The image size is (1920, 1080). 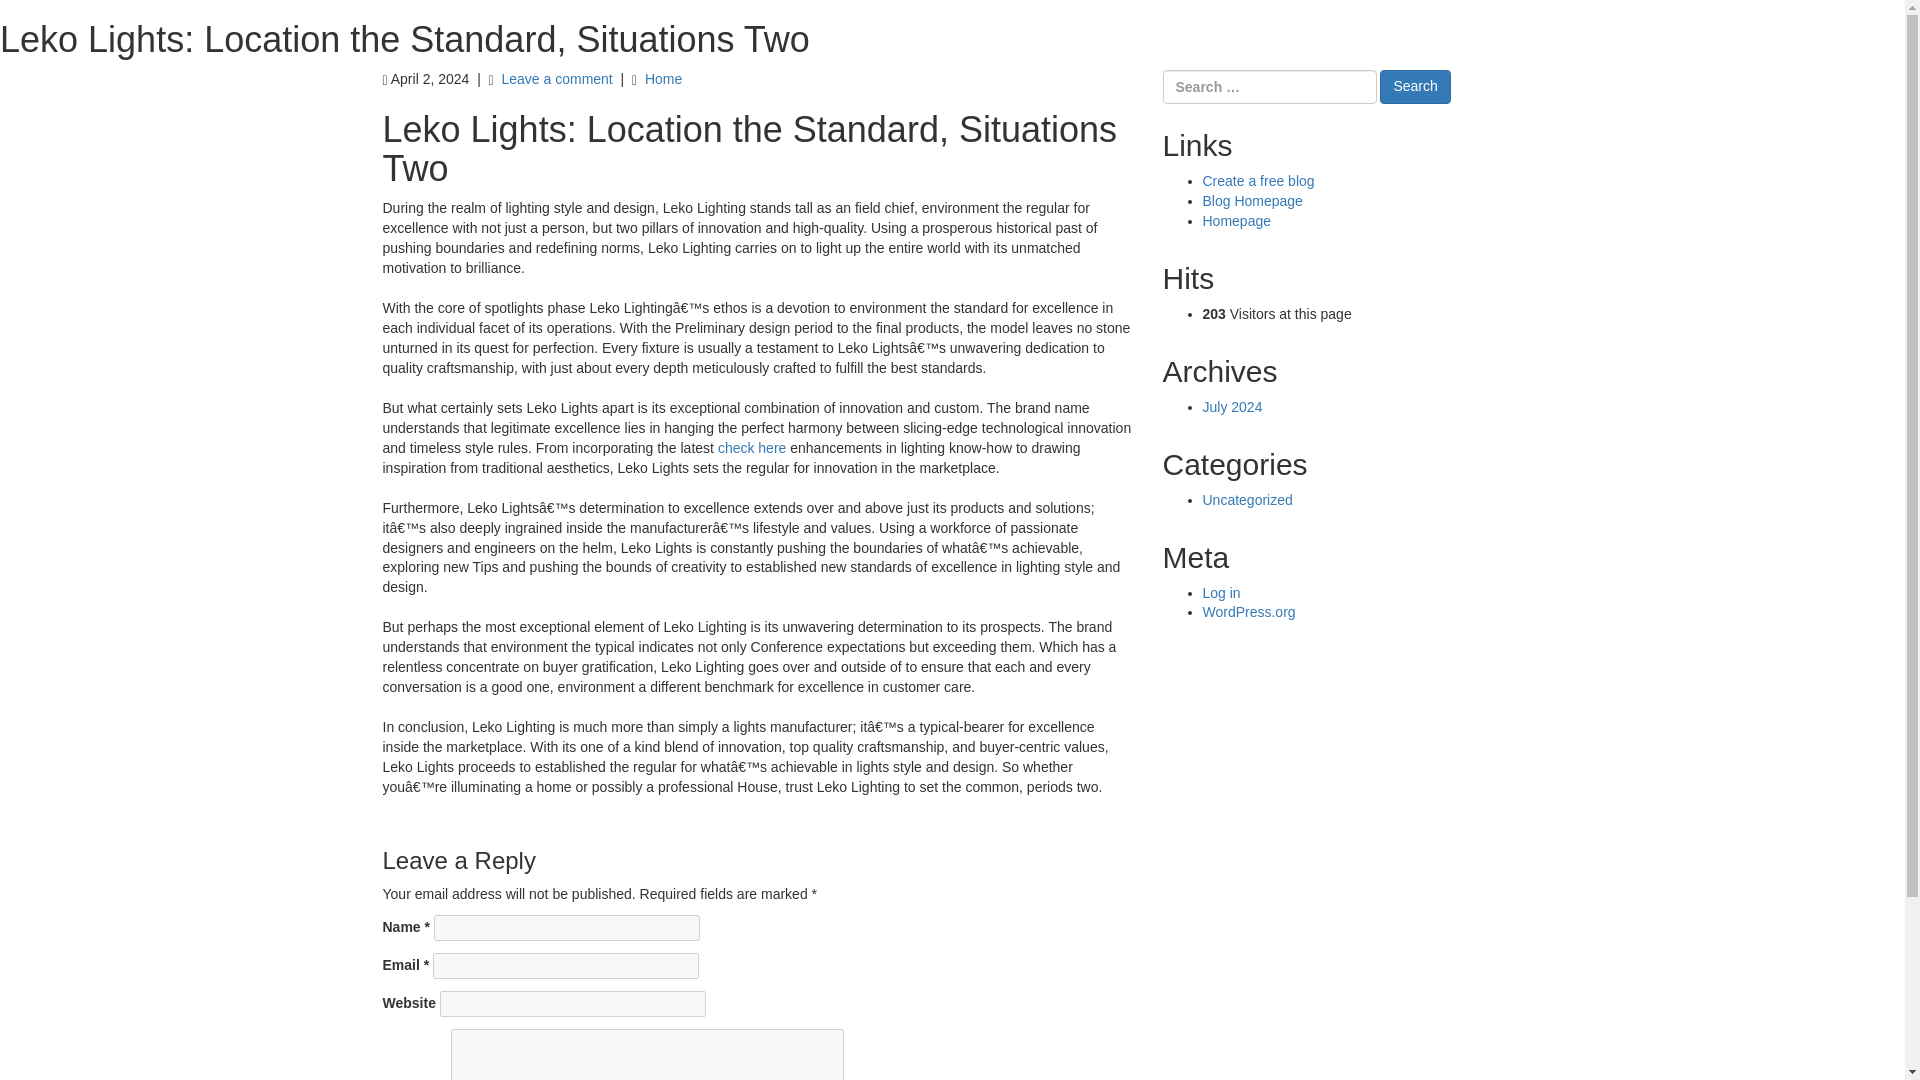 I want to click on WordPress.org, so click(x=1248, y=611).